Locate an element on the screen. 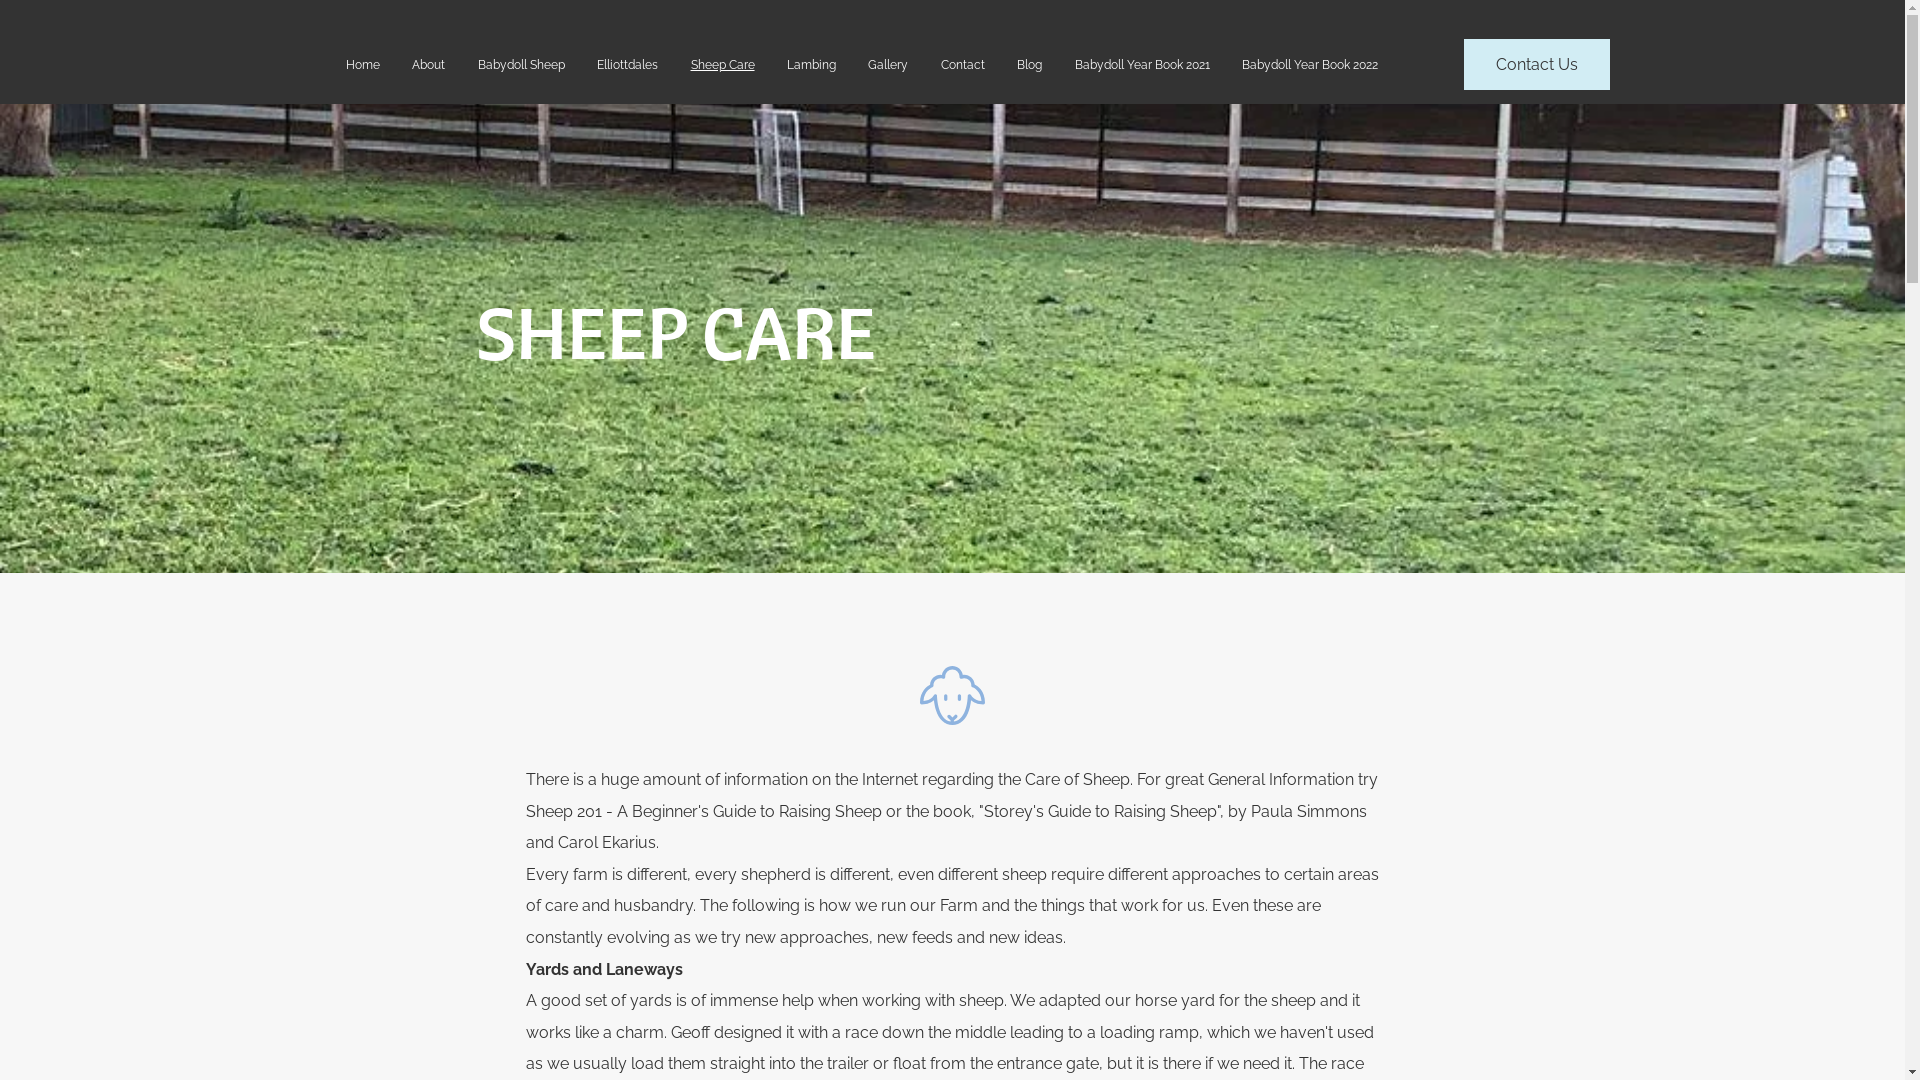 Image resolution: width=1920 pixels, height=1080 pixels. Contact is located at coordinates (963, 65).